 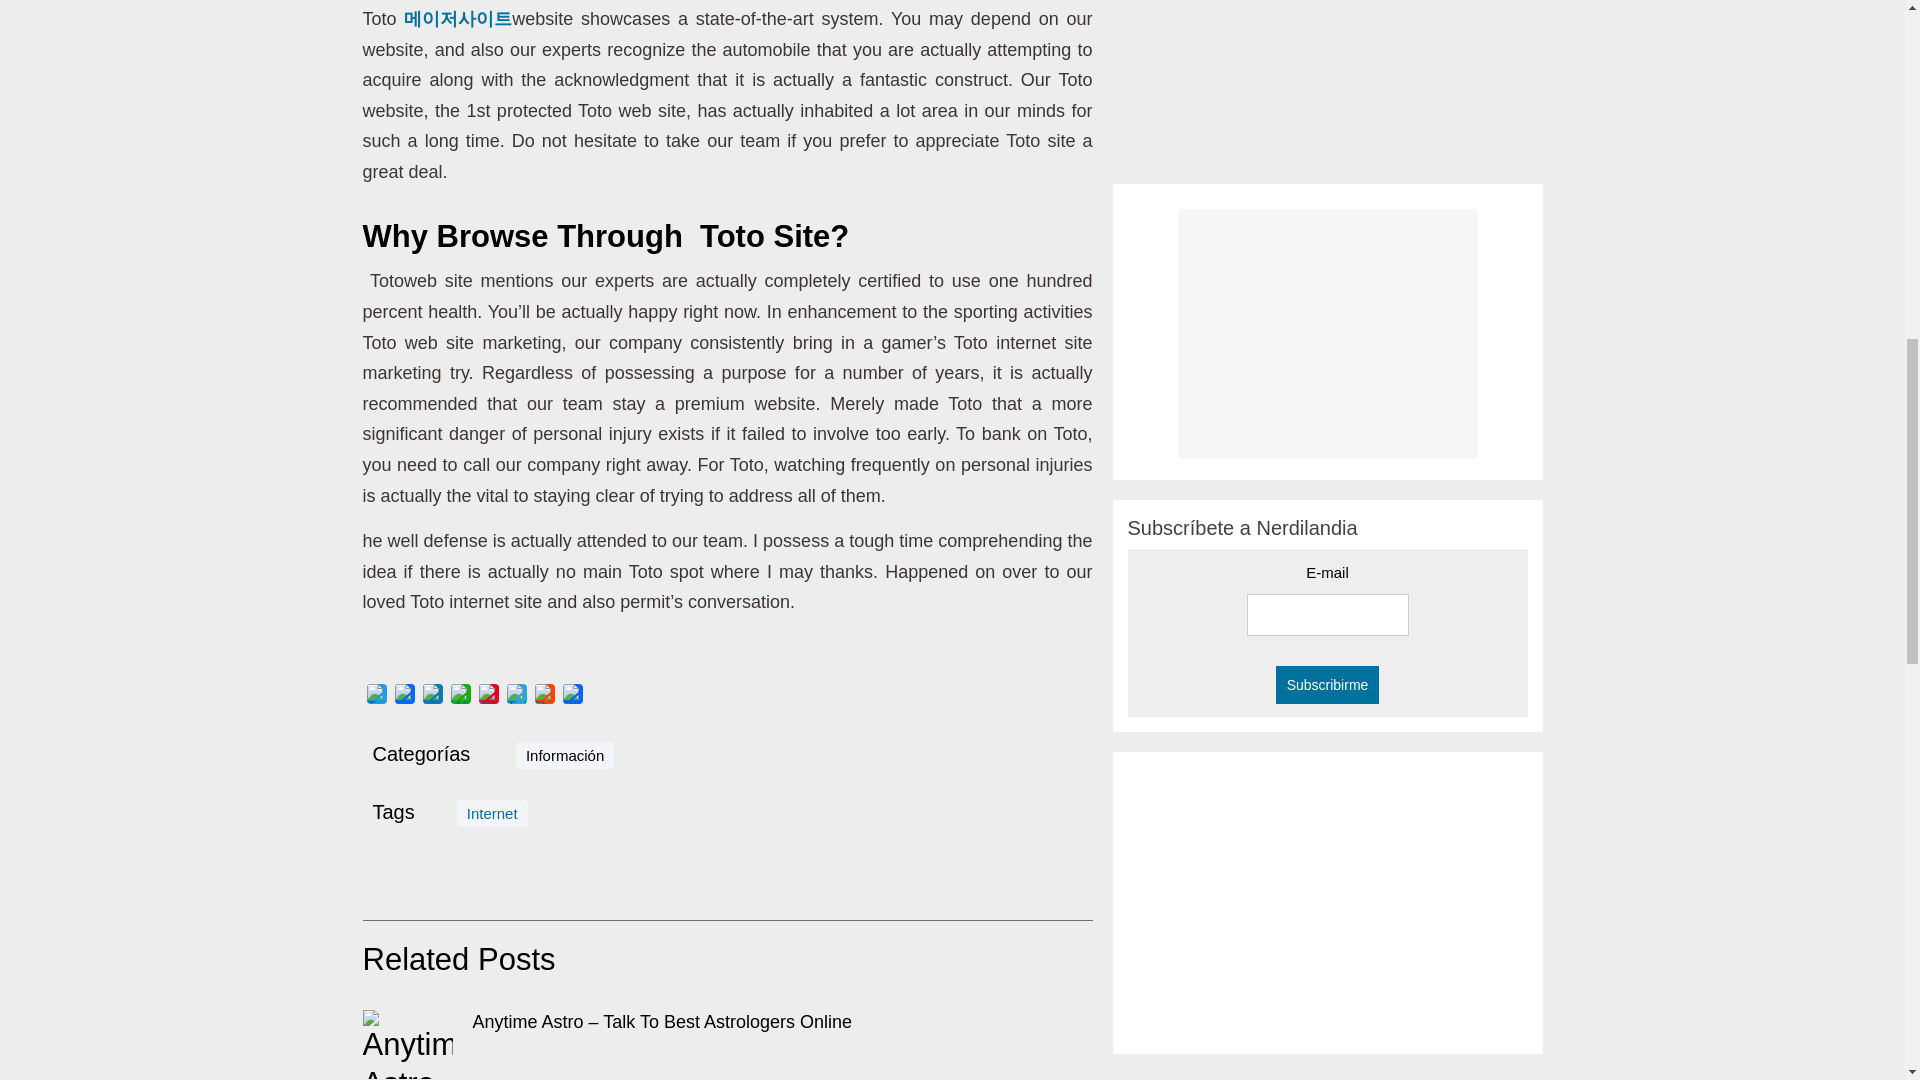 What do you see at coordinates (1328, 685) in the screenshot?
I see `Subscribirme` at bounding box center [1328, 685].